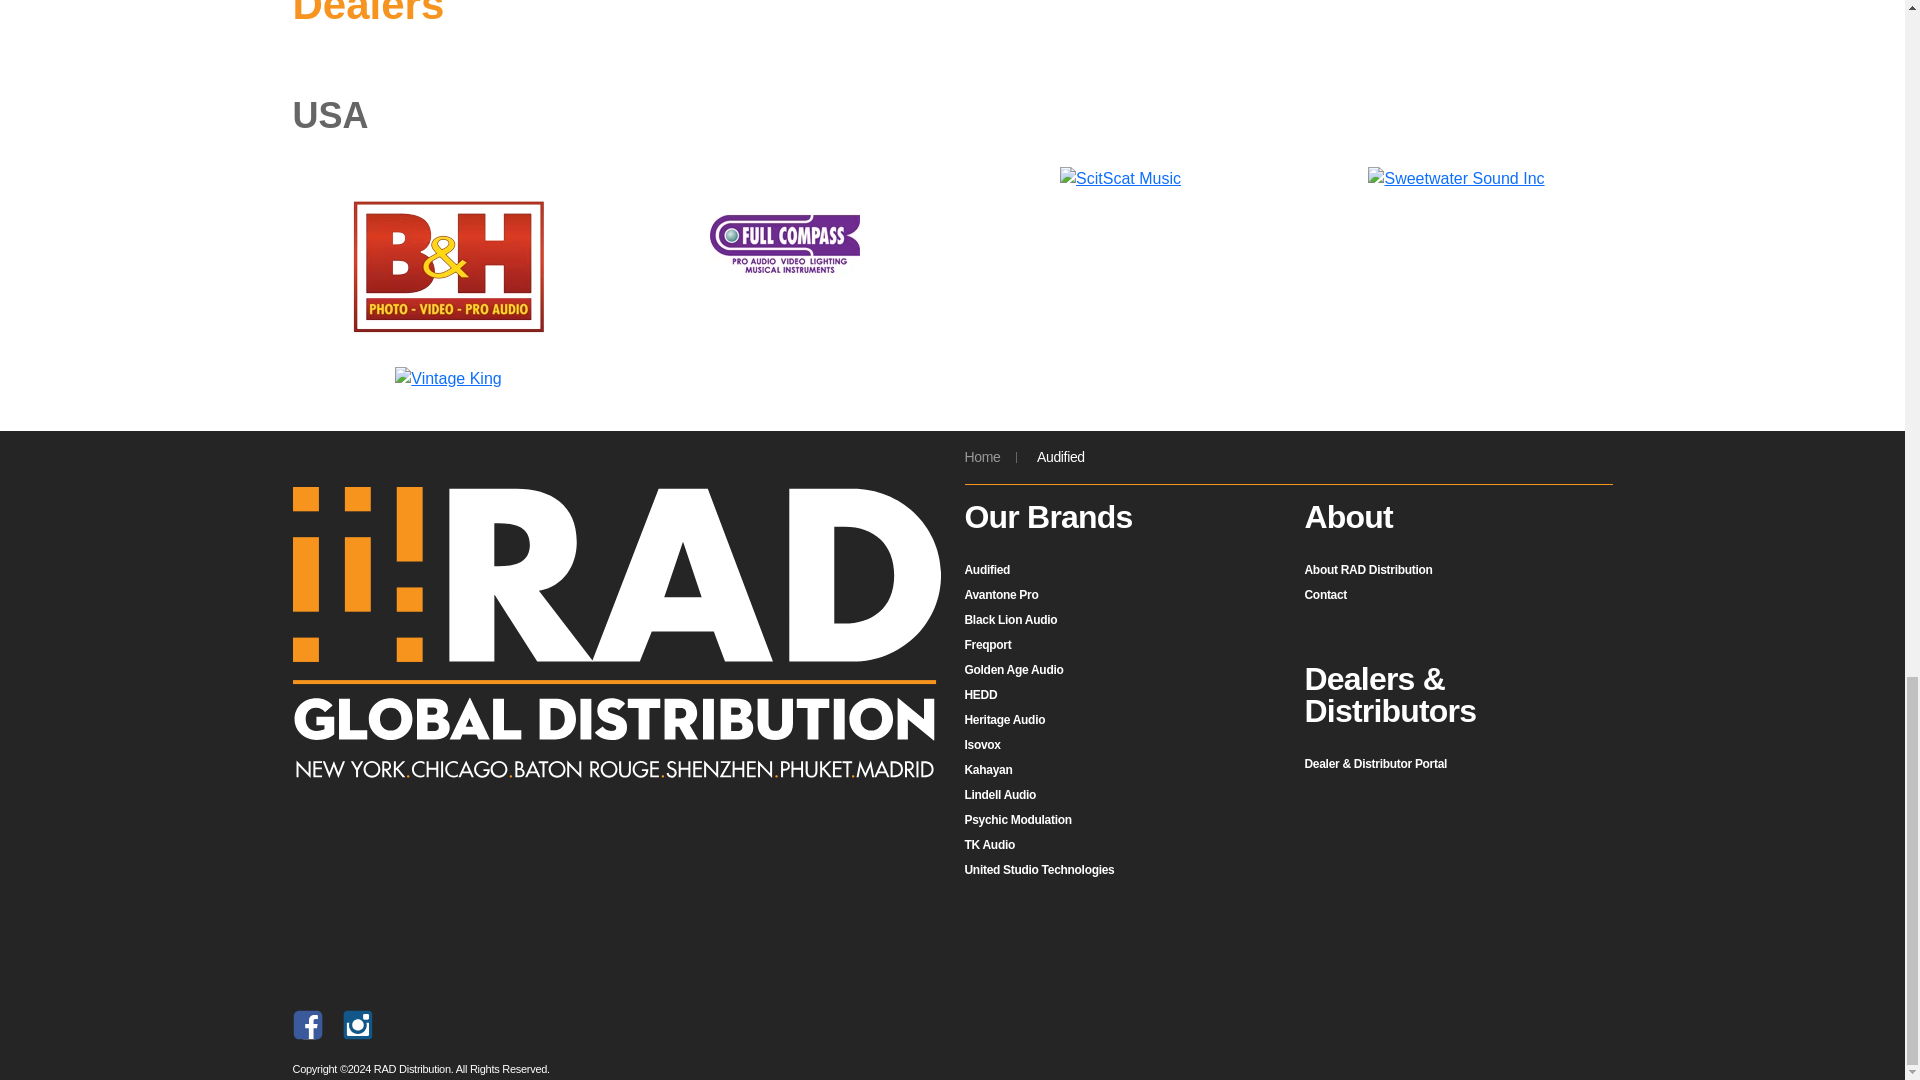 This screenshot has height=1080, width=1920. I want to click on ScitScat Music, so click(1120, 179).